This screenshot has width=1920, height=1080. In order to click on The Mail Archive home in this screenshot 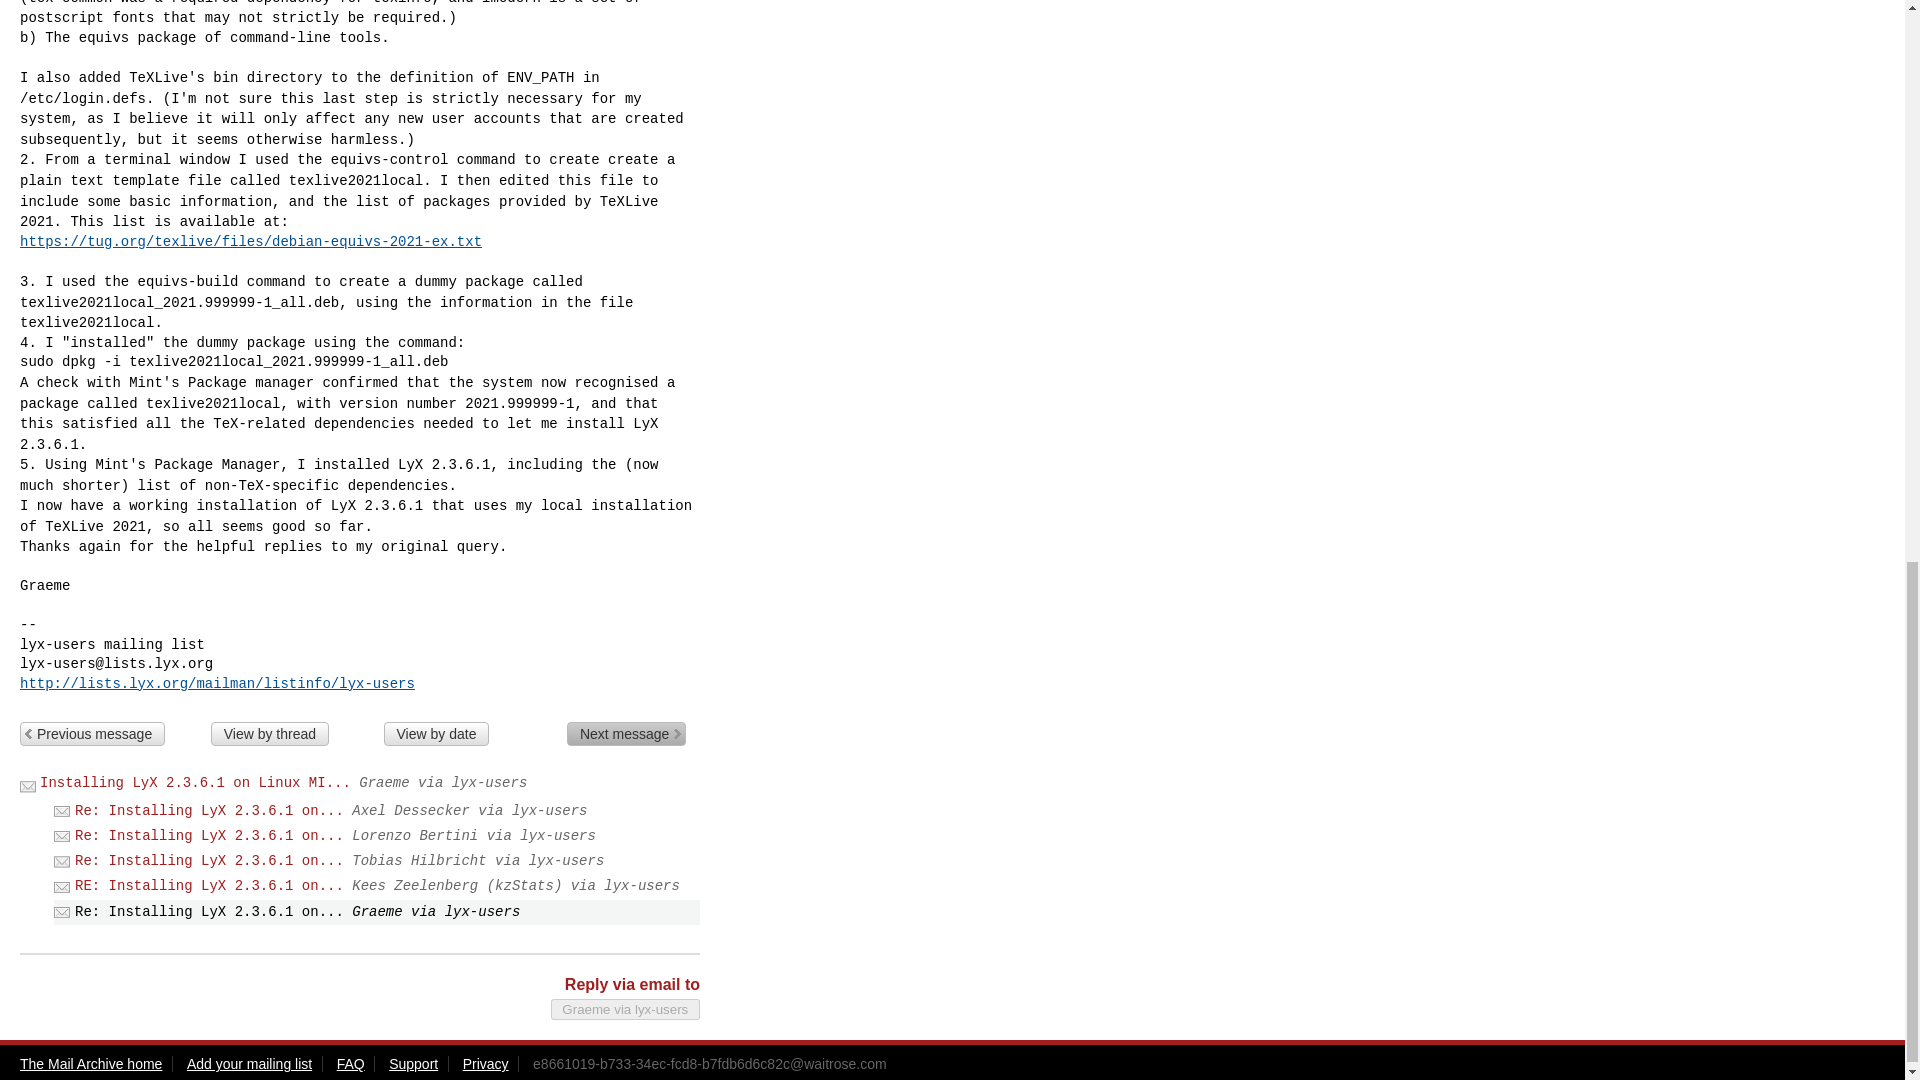, I will do `click(90, 1064)`.